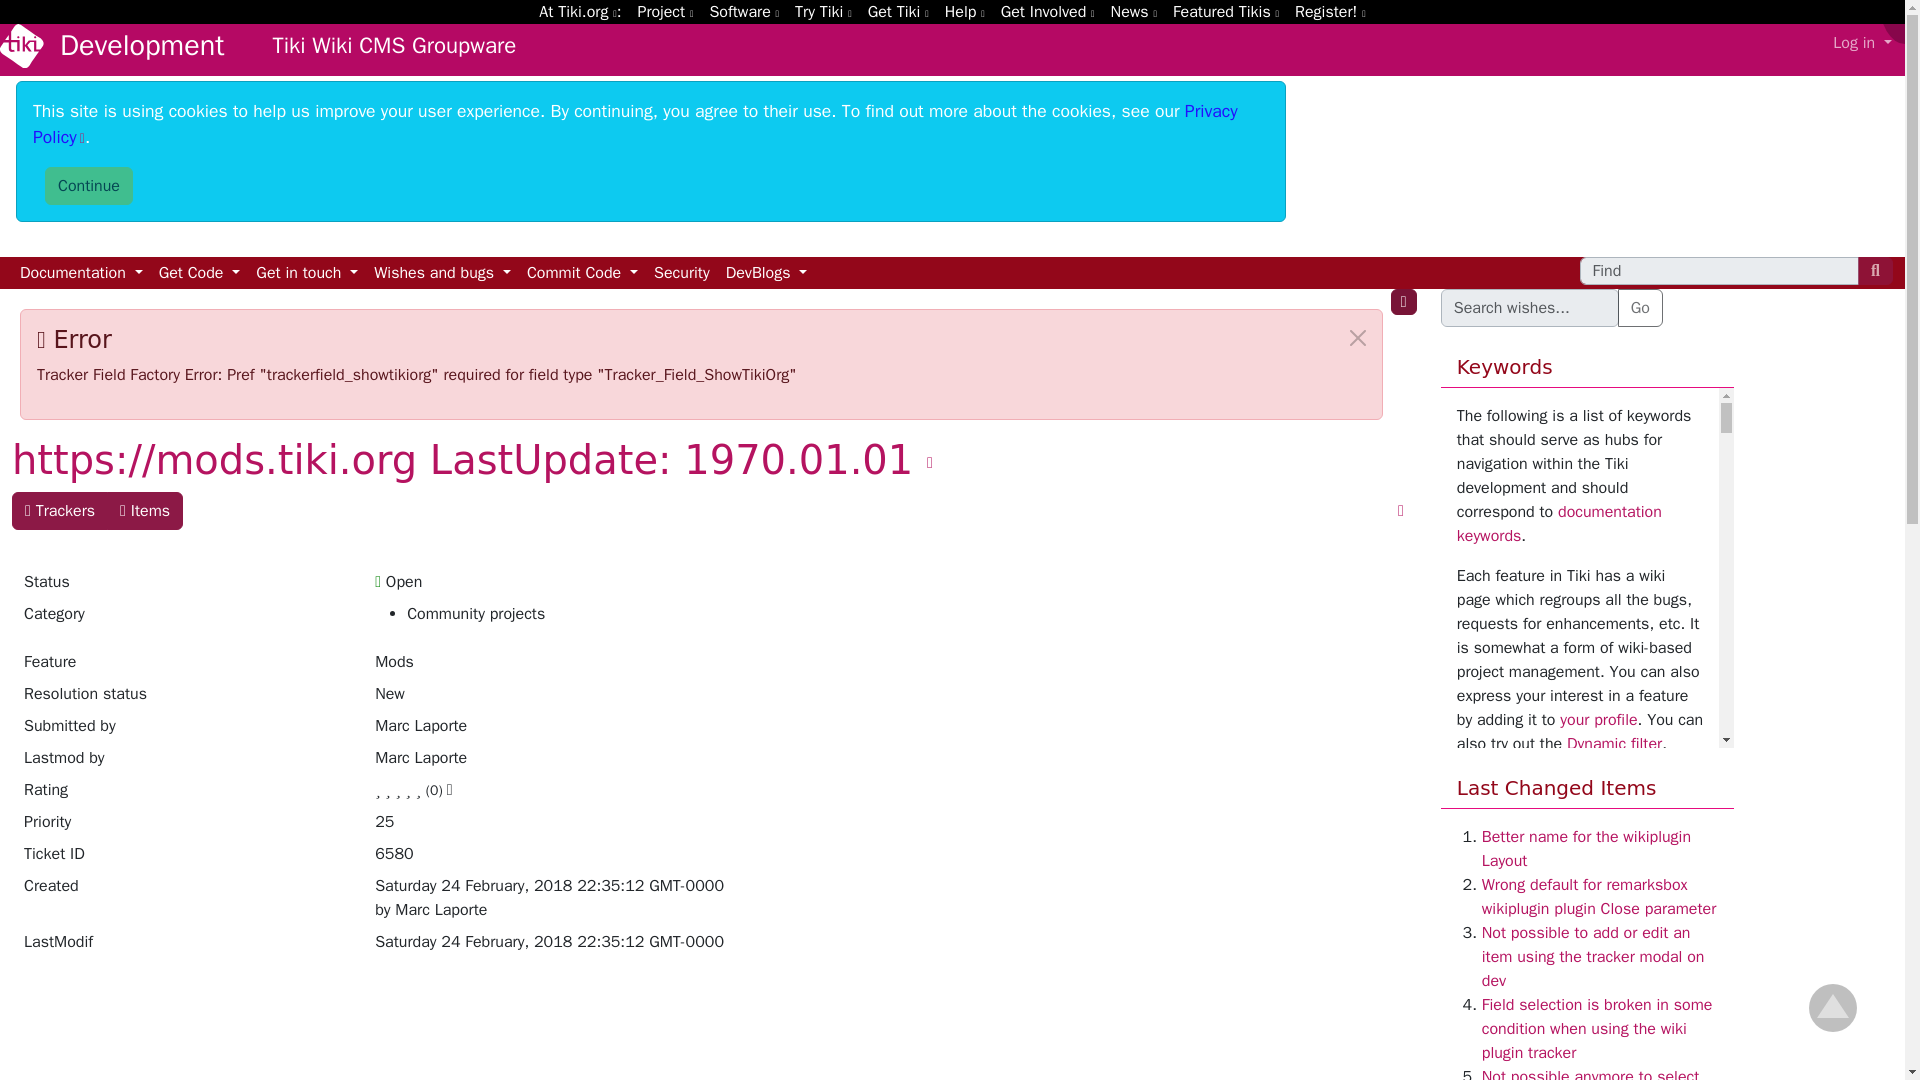  I want to click on :Votes, so click(436, 790).